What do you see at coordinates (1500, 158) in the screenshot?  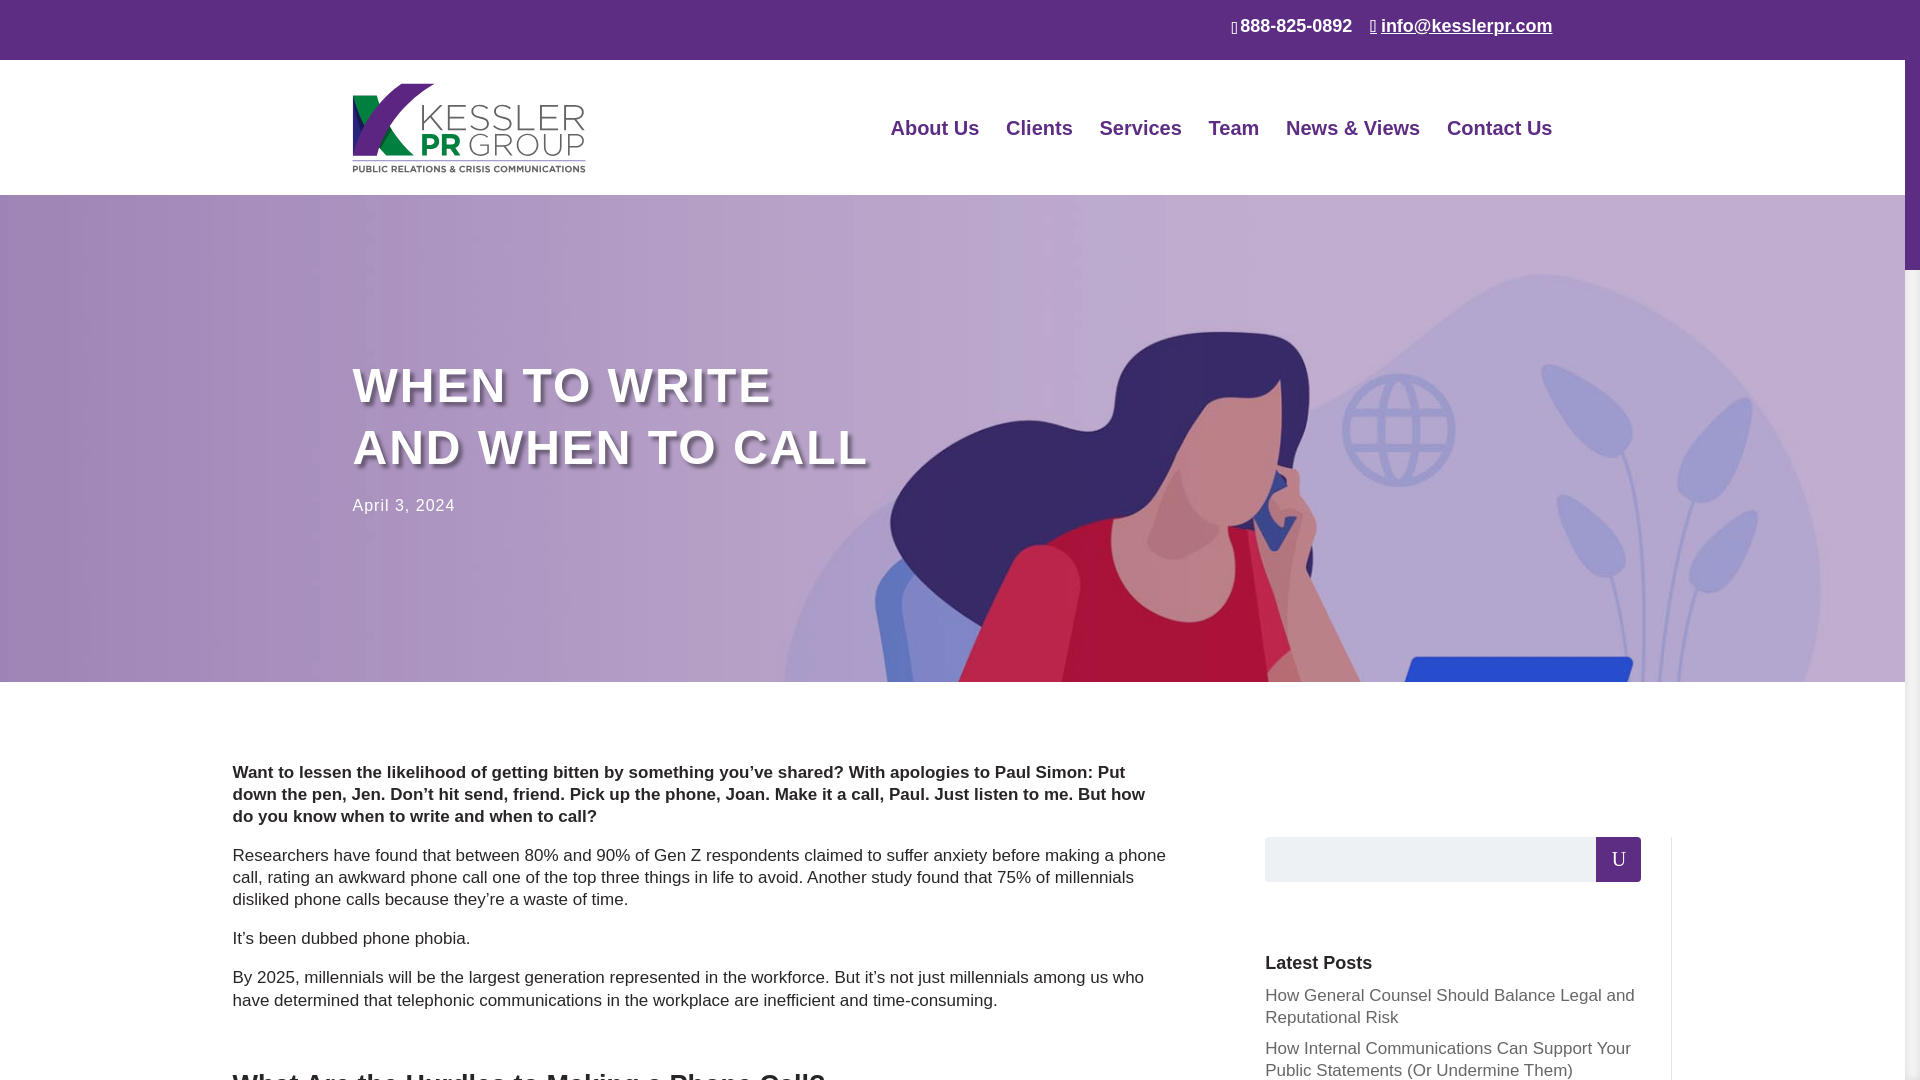 I see `Contact Us` at bounding box center [1500, 158].